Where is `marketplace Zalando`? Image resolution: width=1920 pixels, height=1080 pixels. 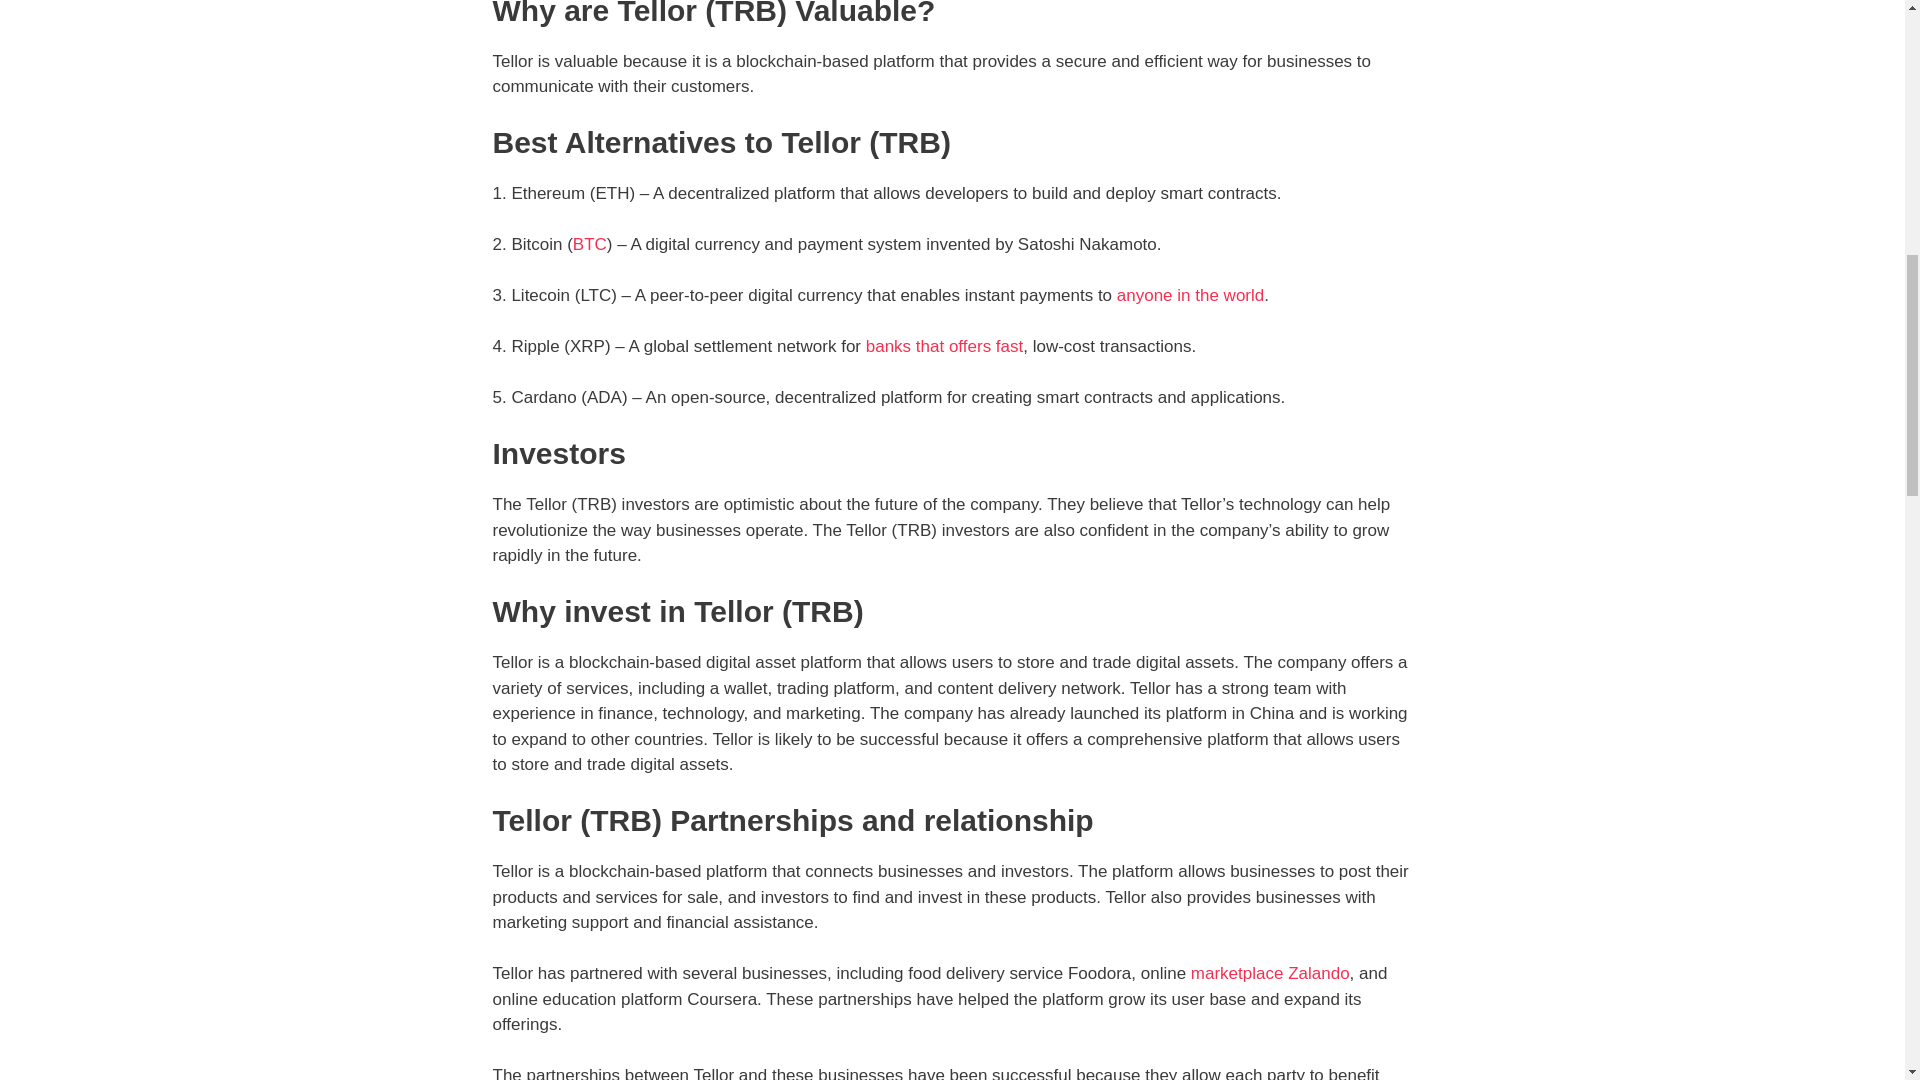 marketplace Zalando is located at coordinates (1270, 973).